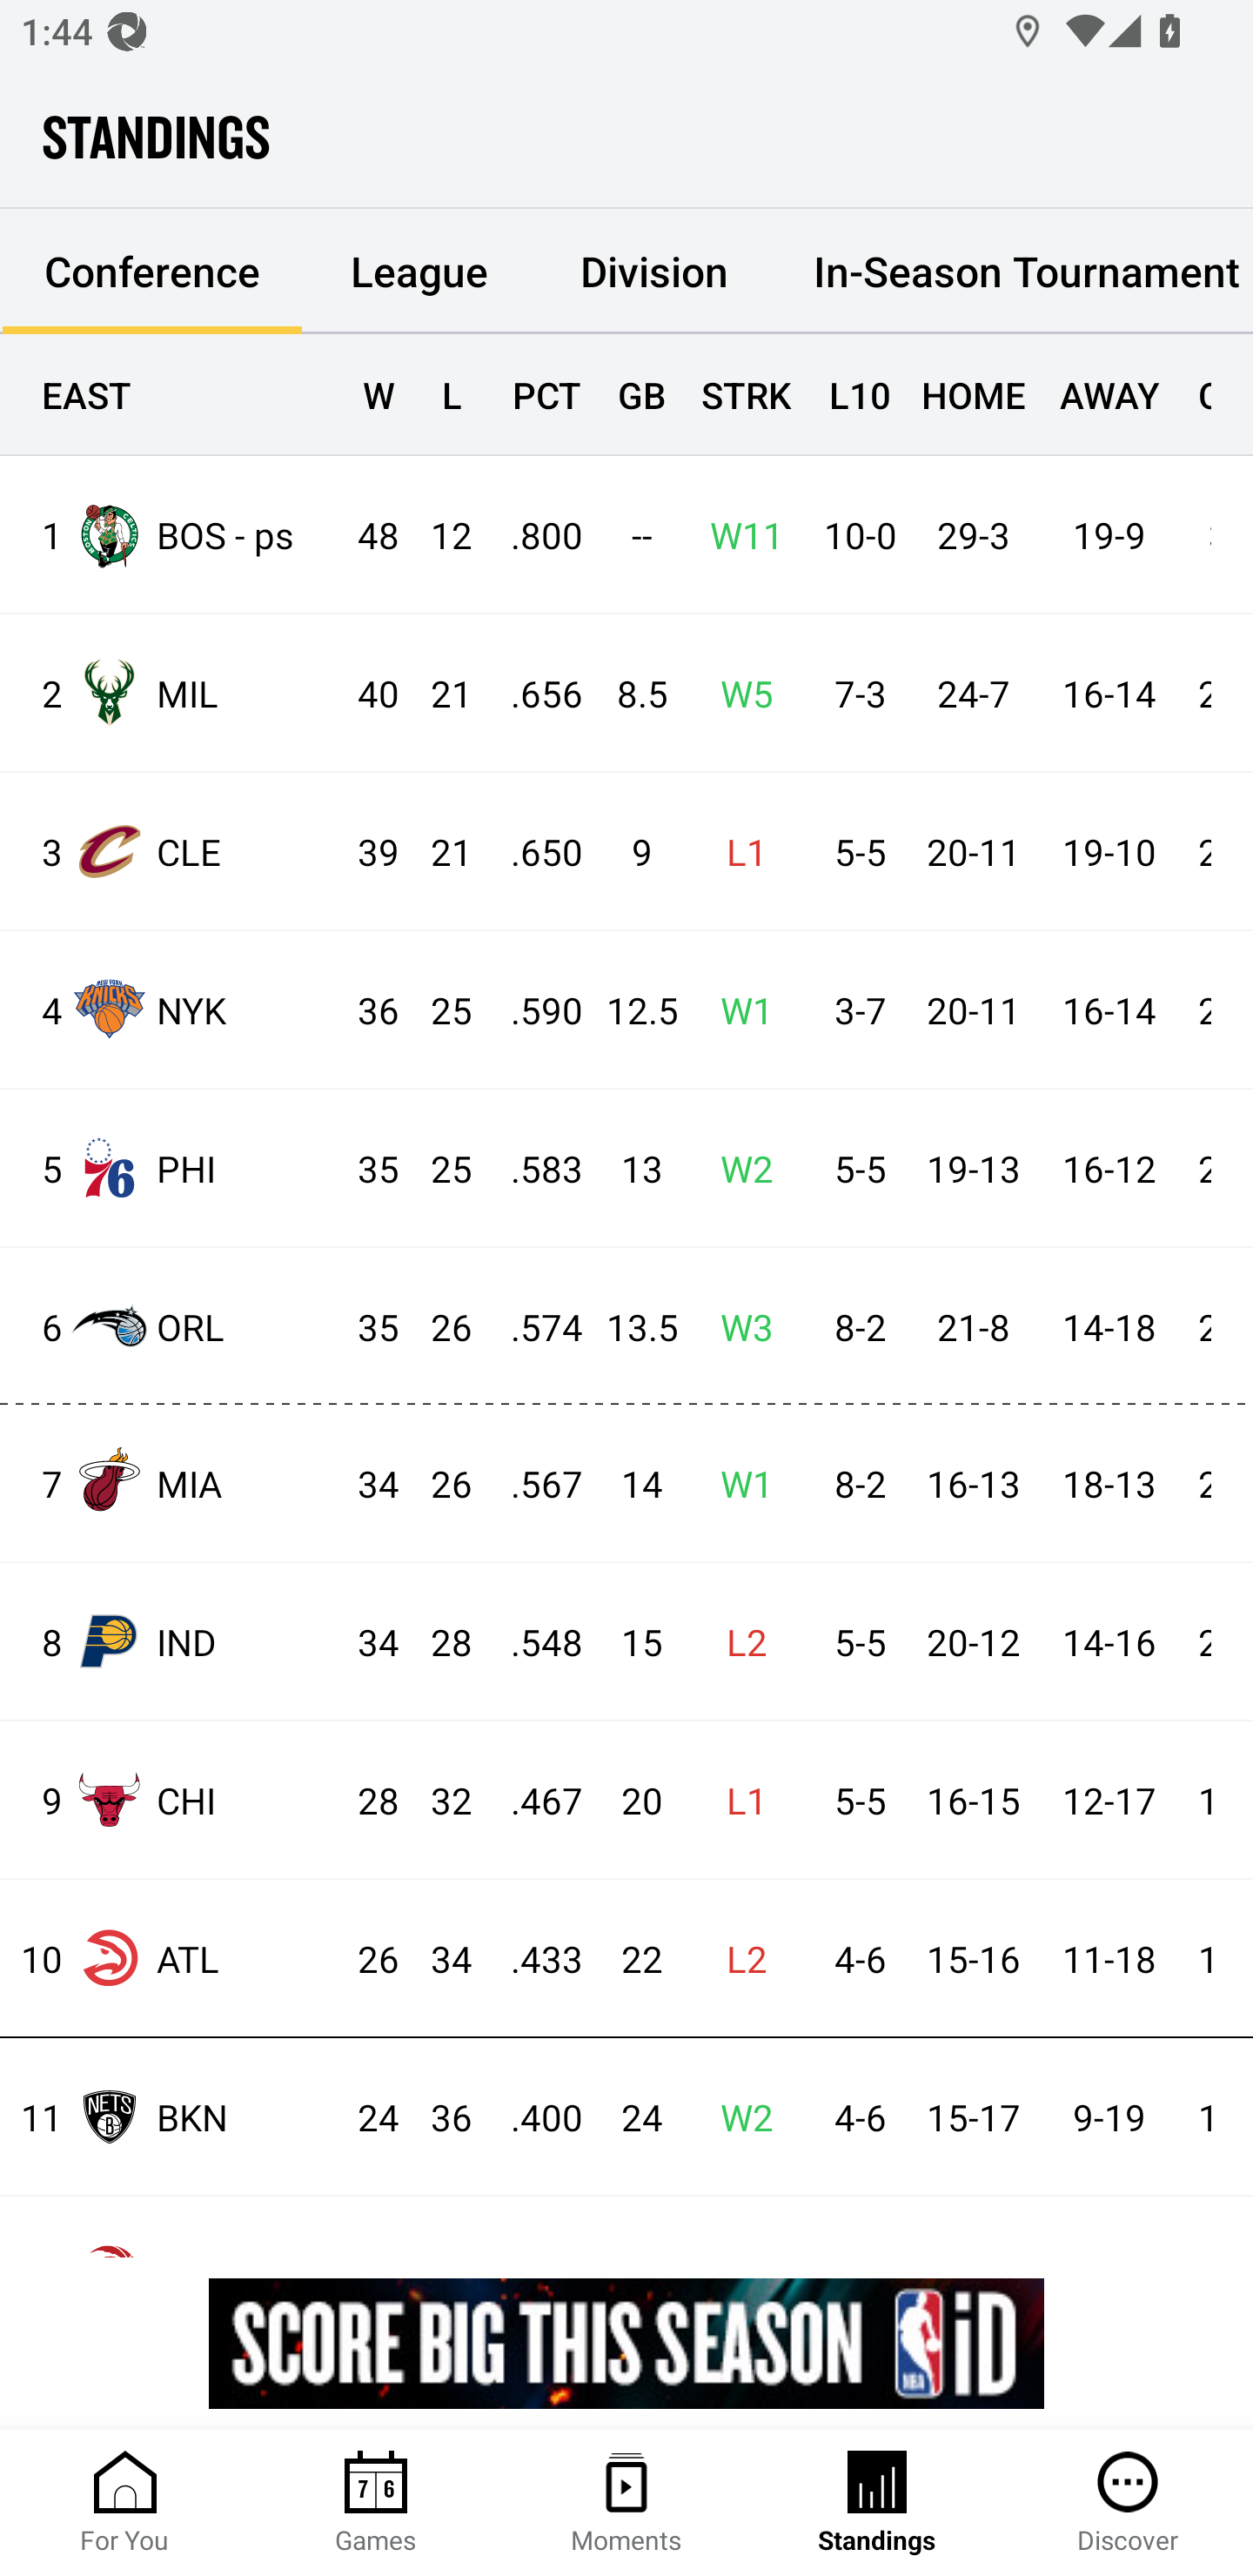 Image resolution: width=1253 pixels, height=2576 pixels. I want to click on League, so click(419, 272).